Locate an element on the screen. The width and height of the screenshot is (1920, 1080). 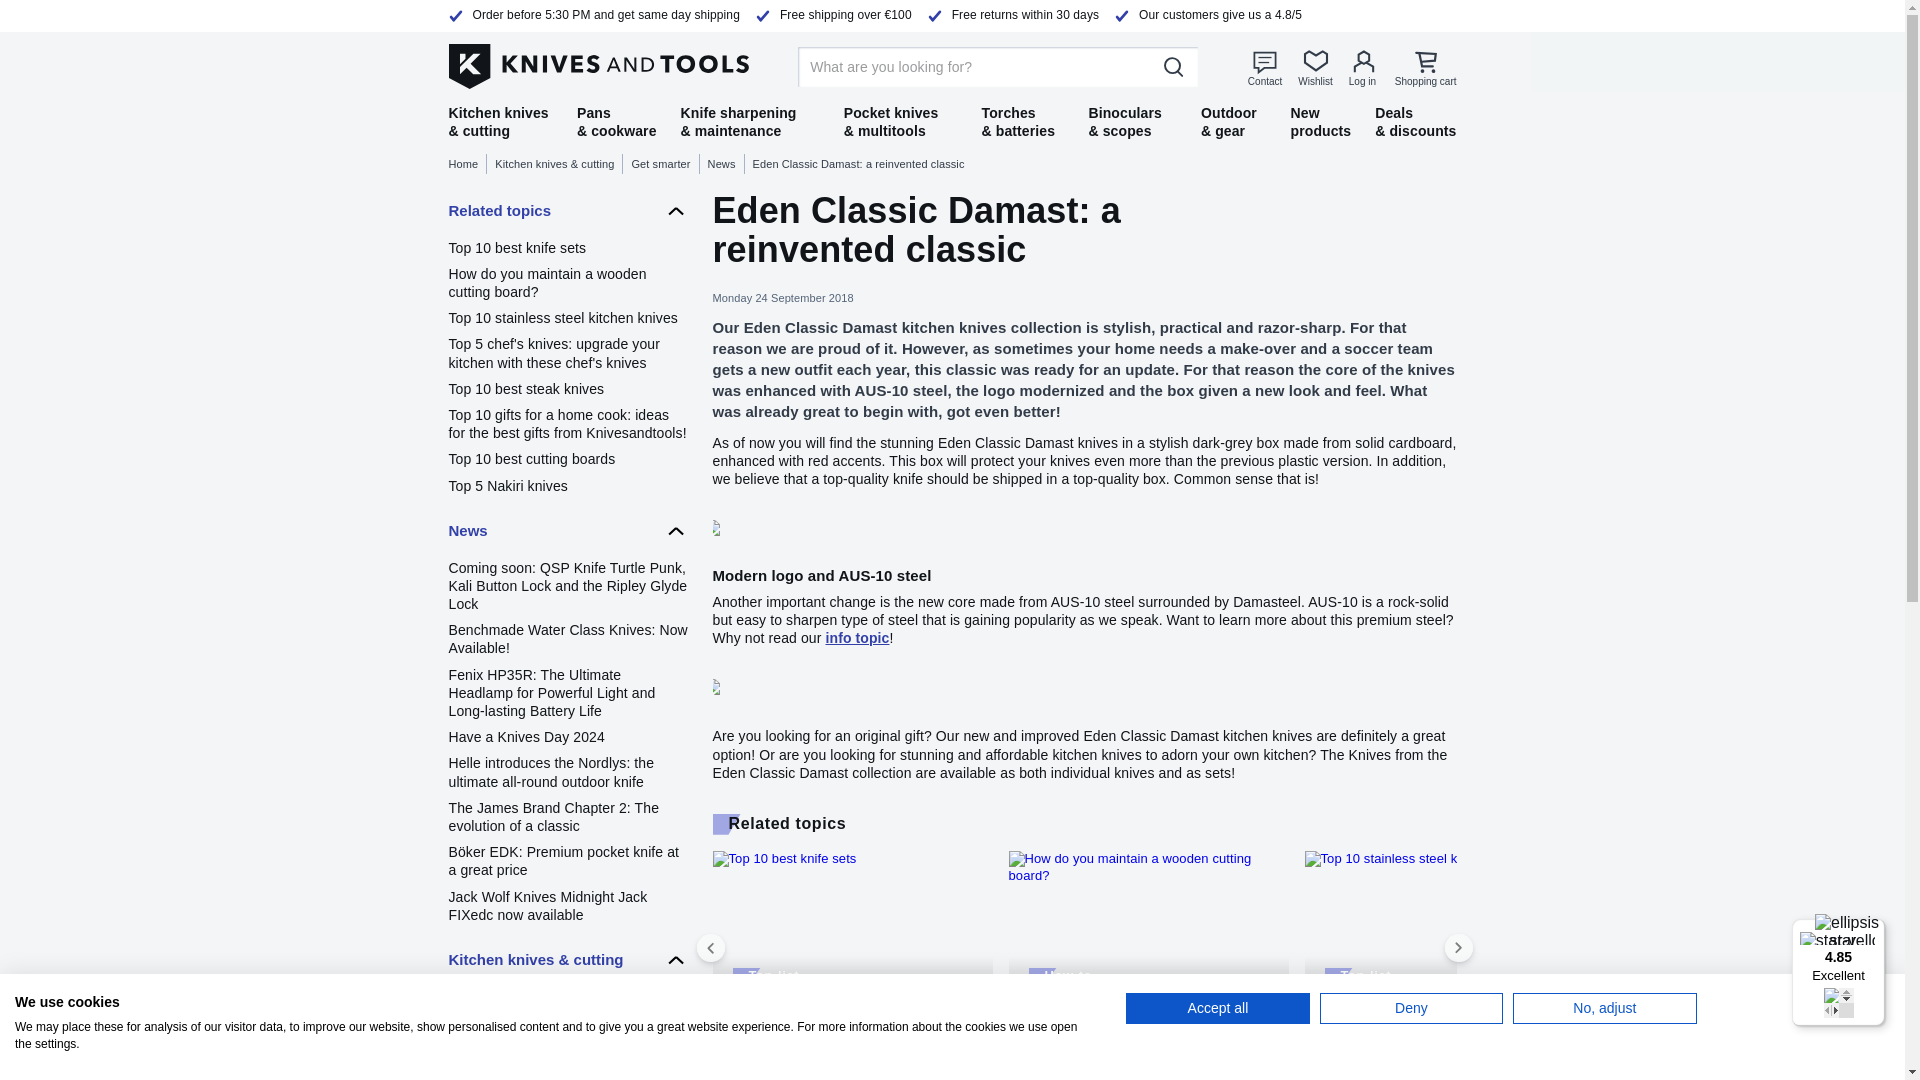
Top 5 Nakiri knives is located at coordinates (567, 486).